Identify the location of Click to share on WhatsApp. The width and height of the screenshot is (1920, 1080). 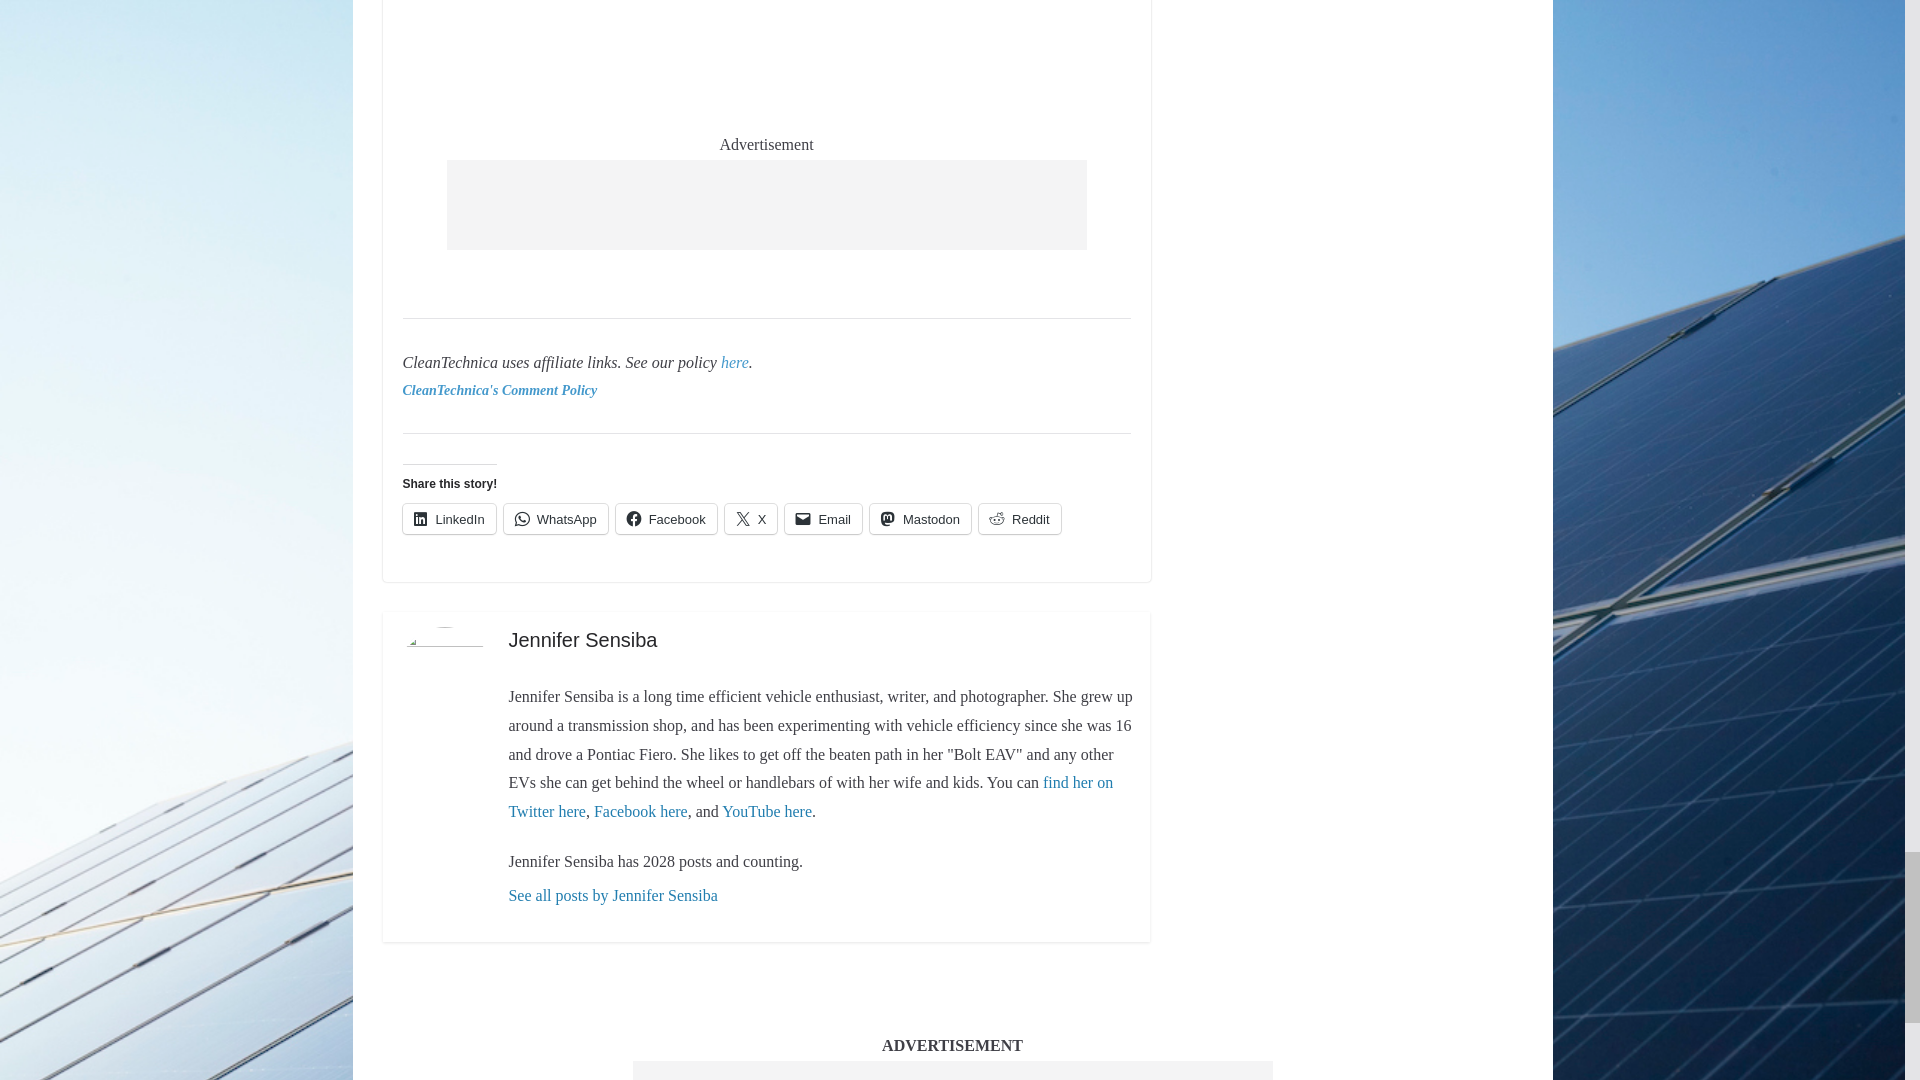
(556, 518).